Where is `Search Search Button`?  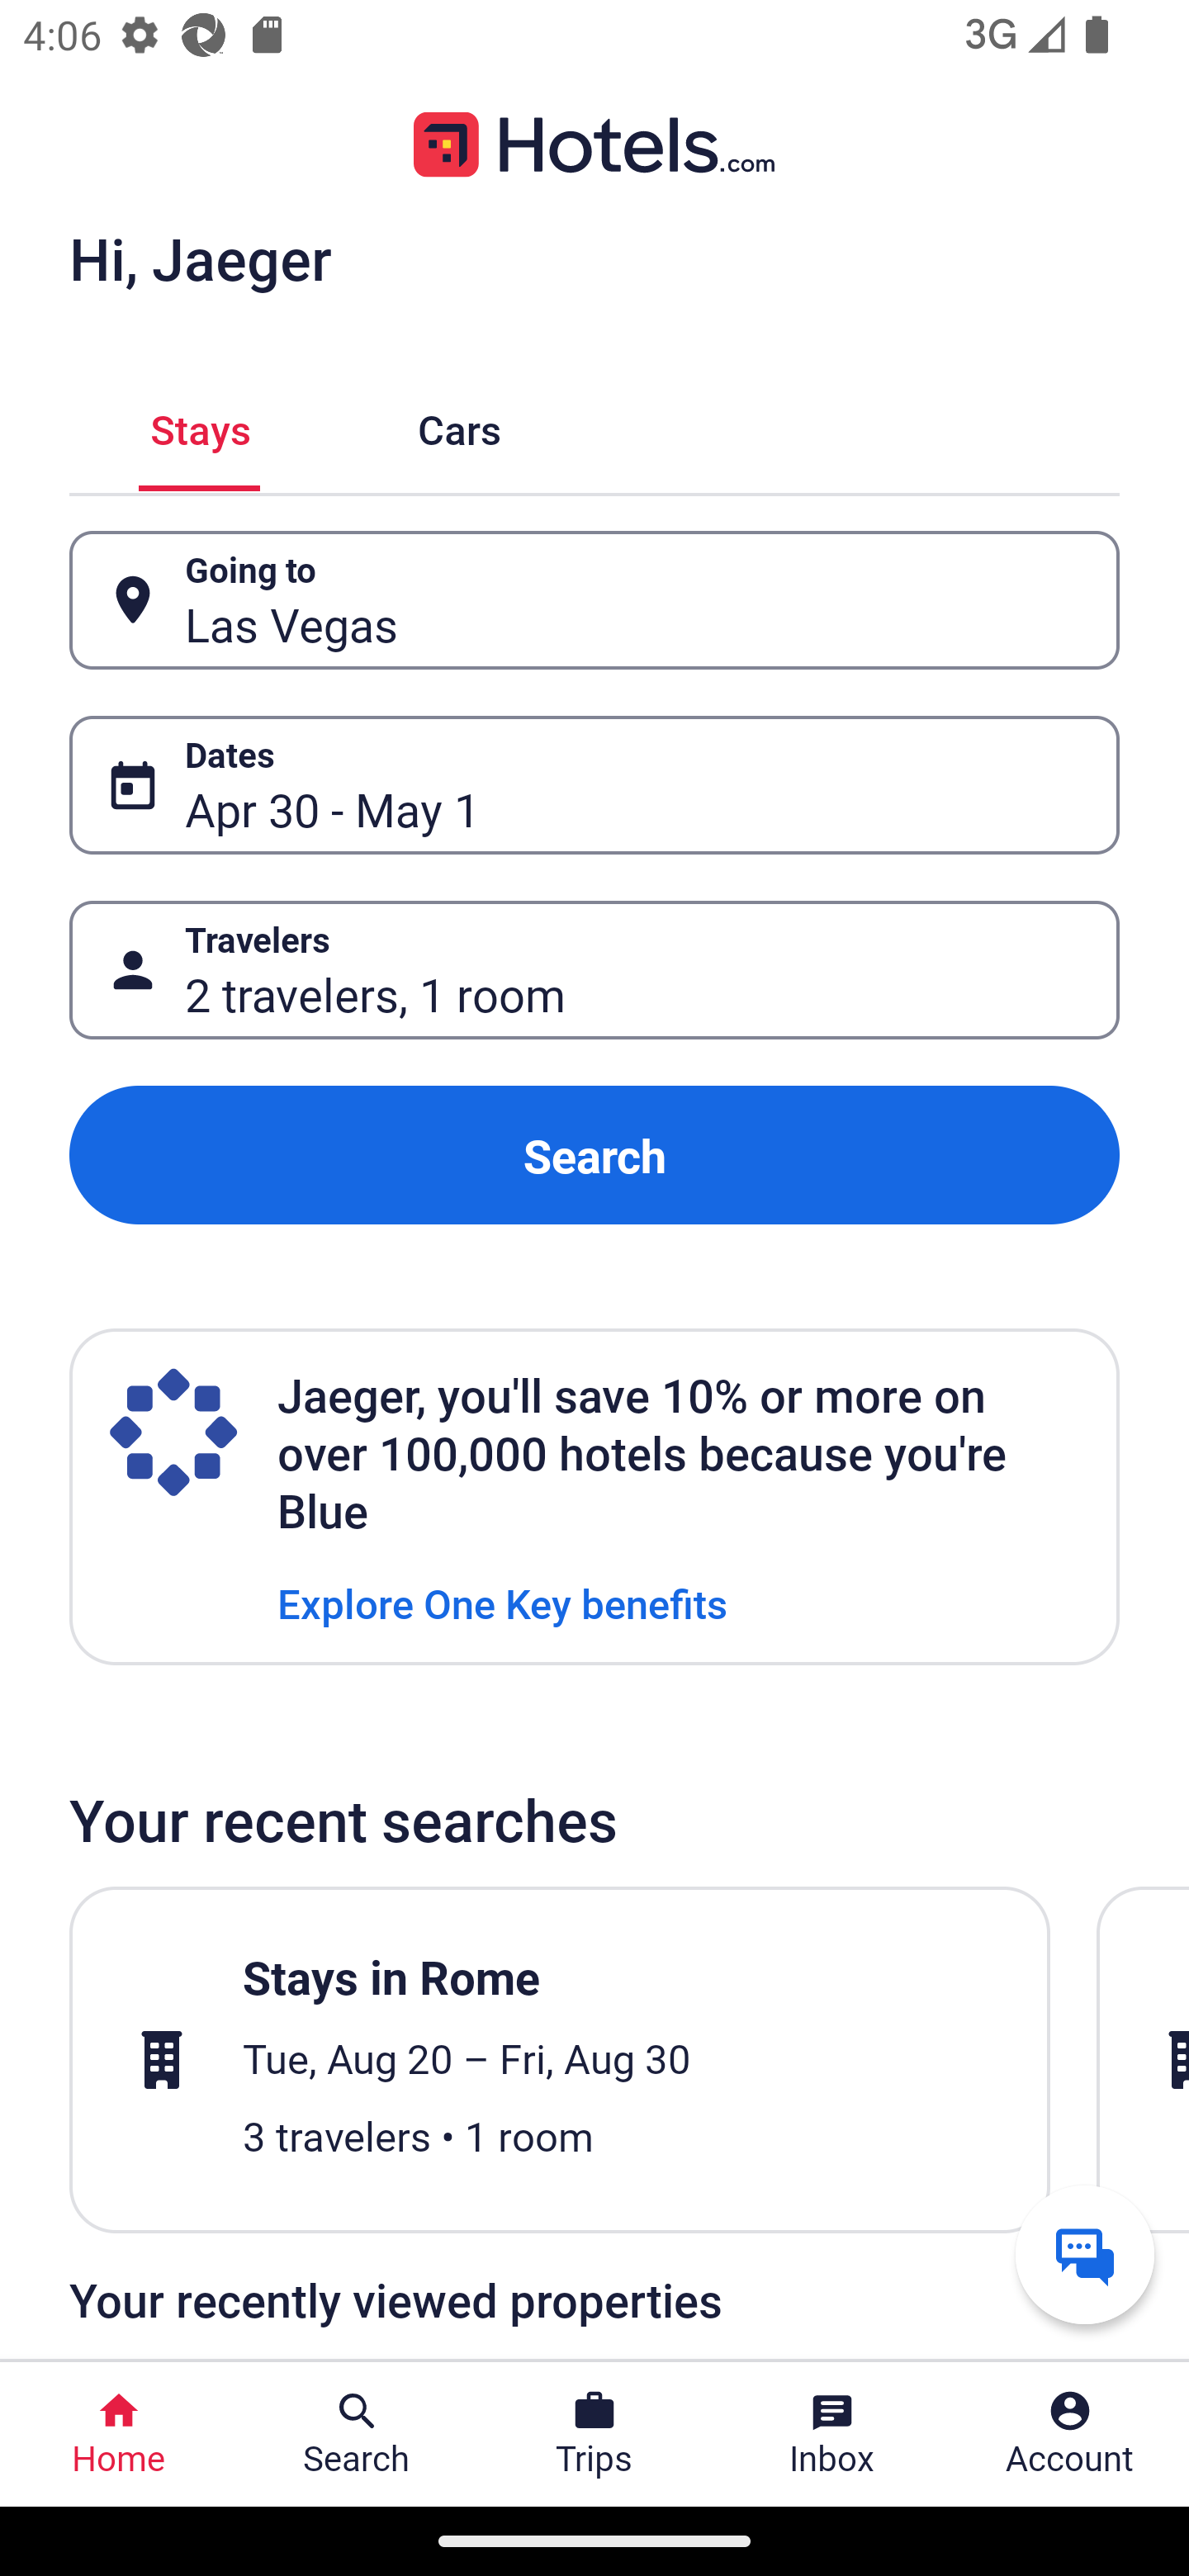
Search Search Button is located at coordinates (357, 2434).